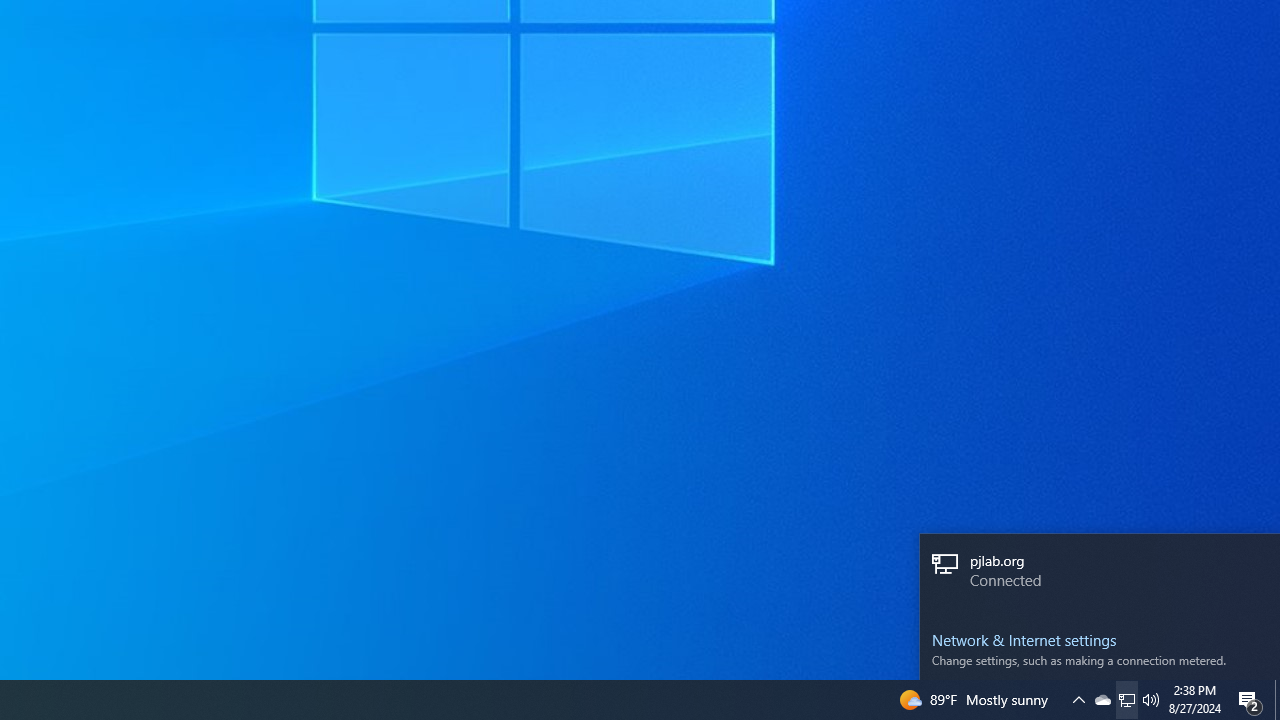 Image resolution: width=1280 pixels, height=720 pixels. I want to click on Action Center, 2 new notifications, so click(1250, 700).